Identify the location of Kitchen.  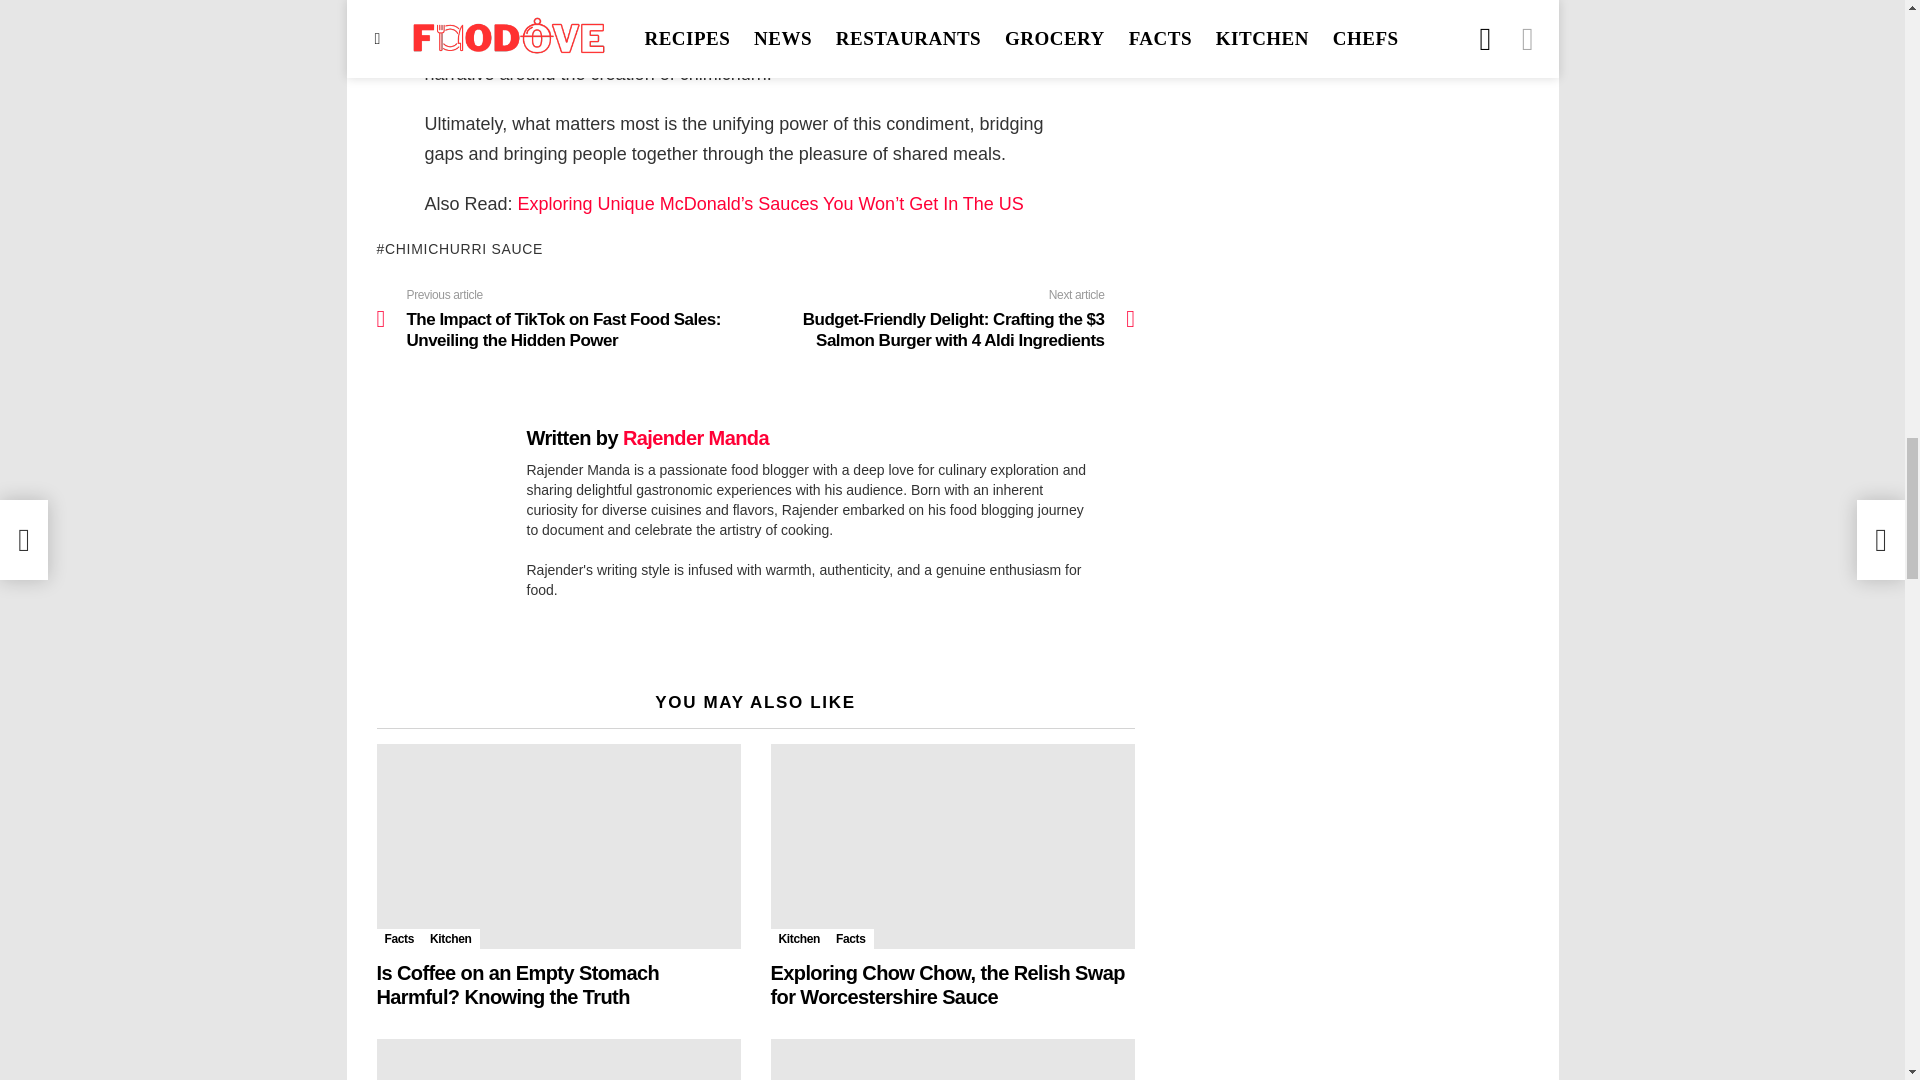
(798, 938).